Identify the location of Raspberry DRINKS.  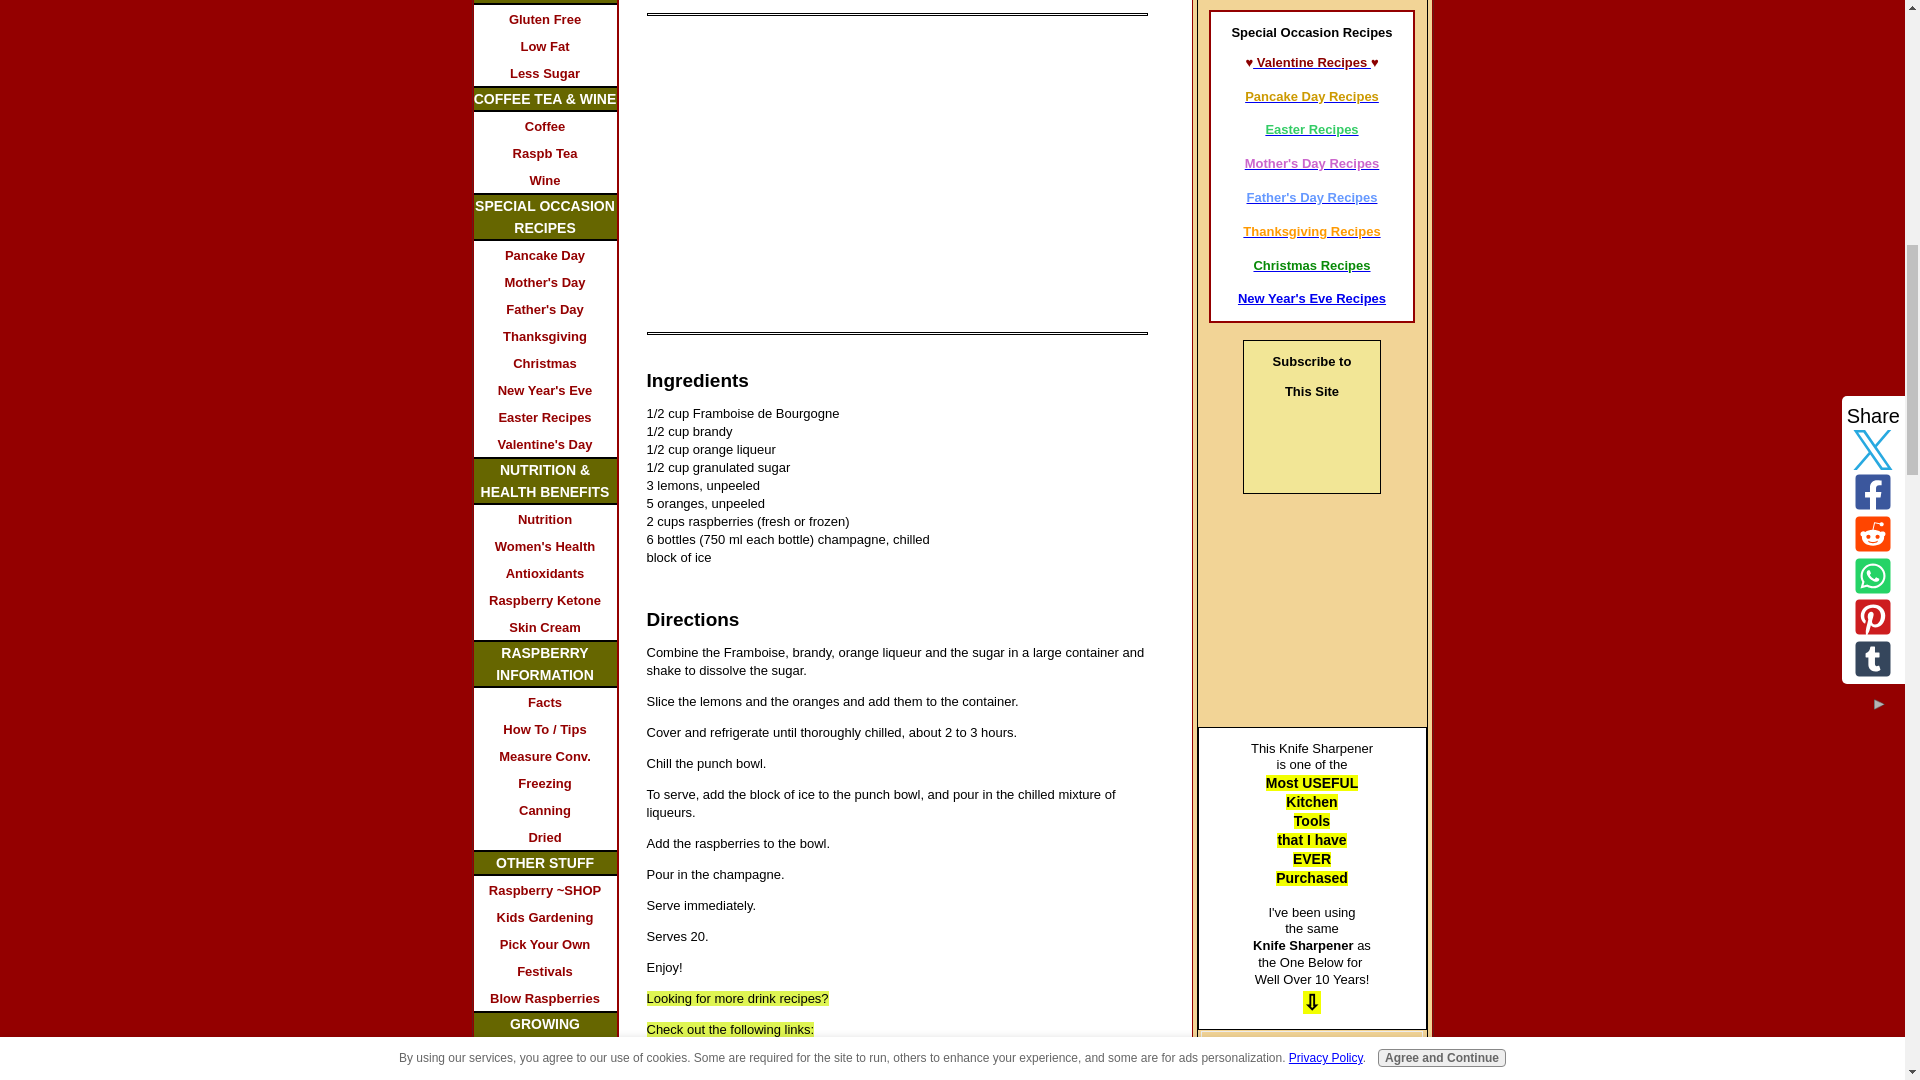
(742, 1060).